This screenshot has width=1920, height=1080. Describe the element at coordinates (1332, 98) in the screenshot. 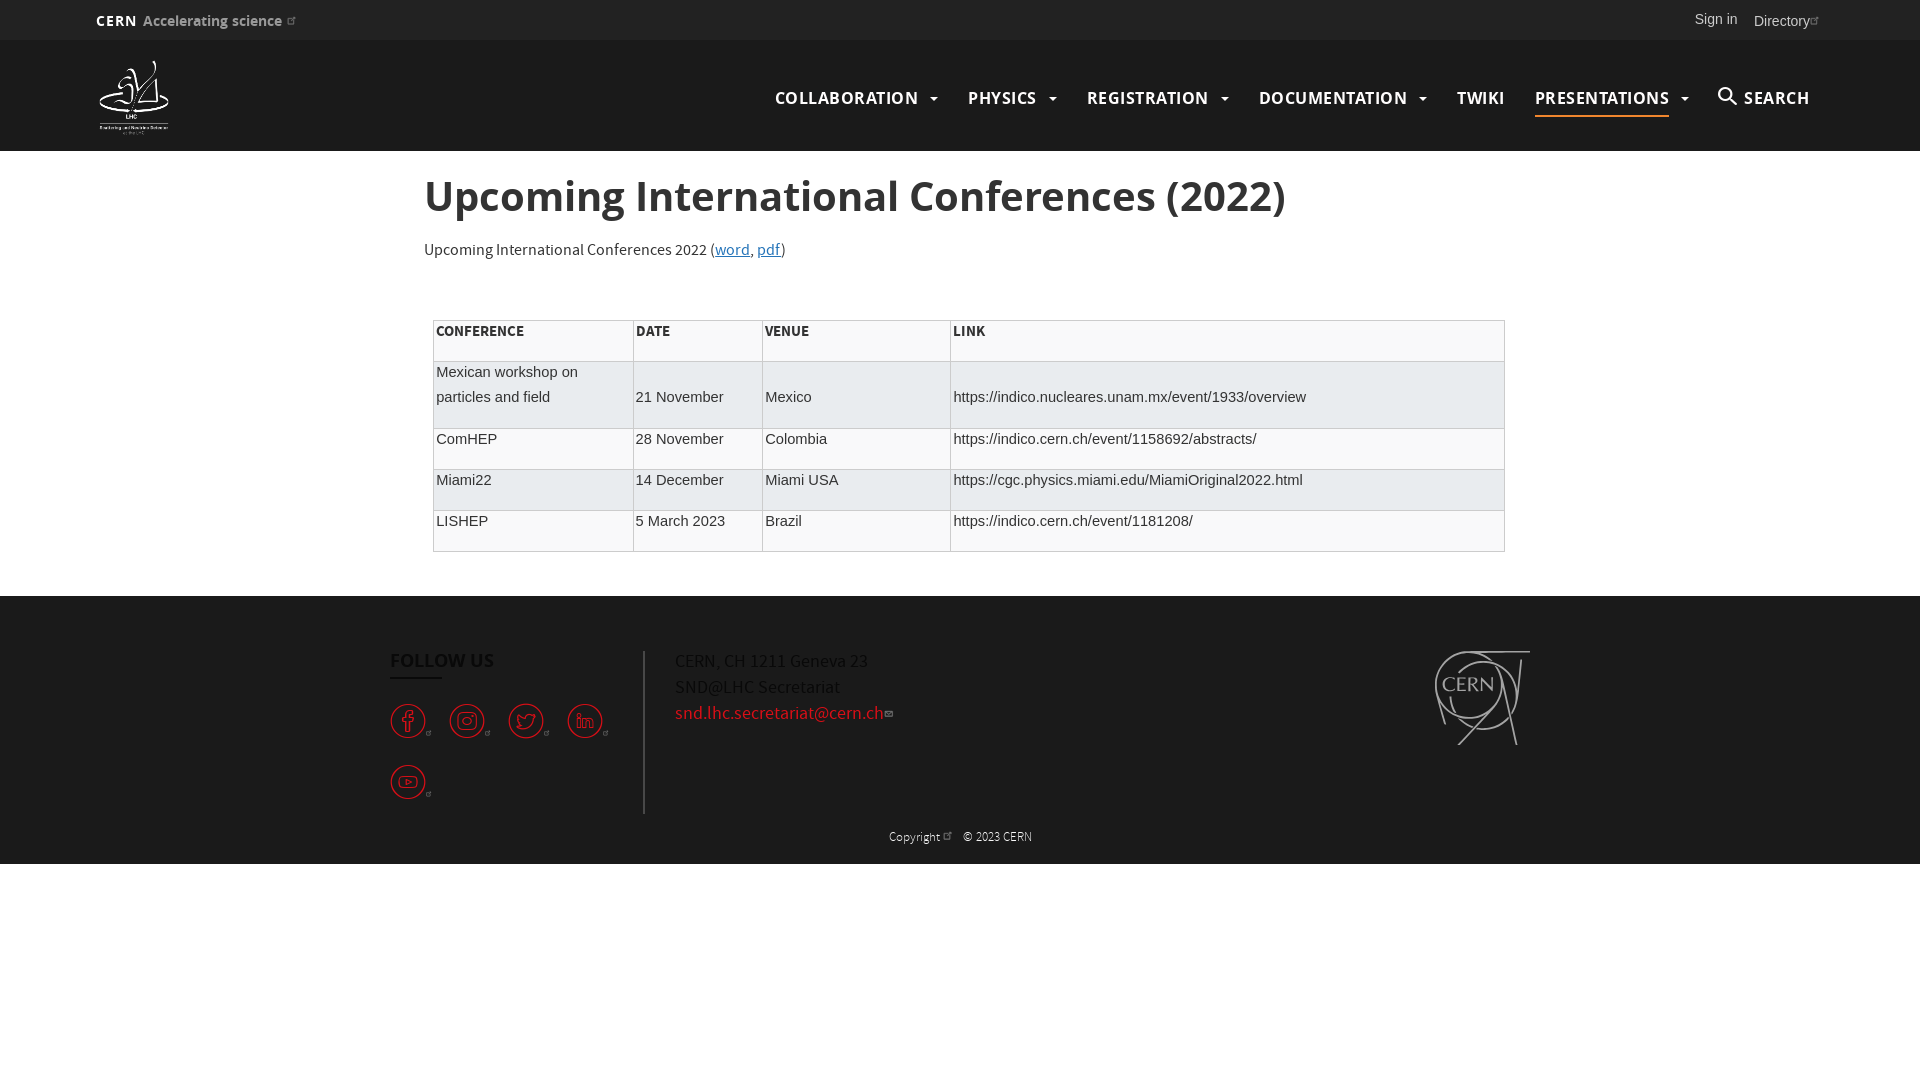

I see `DOCUMENTATION` at that location.